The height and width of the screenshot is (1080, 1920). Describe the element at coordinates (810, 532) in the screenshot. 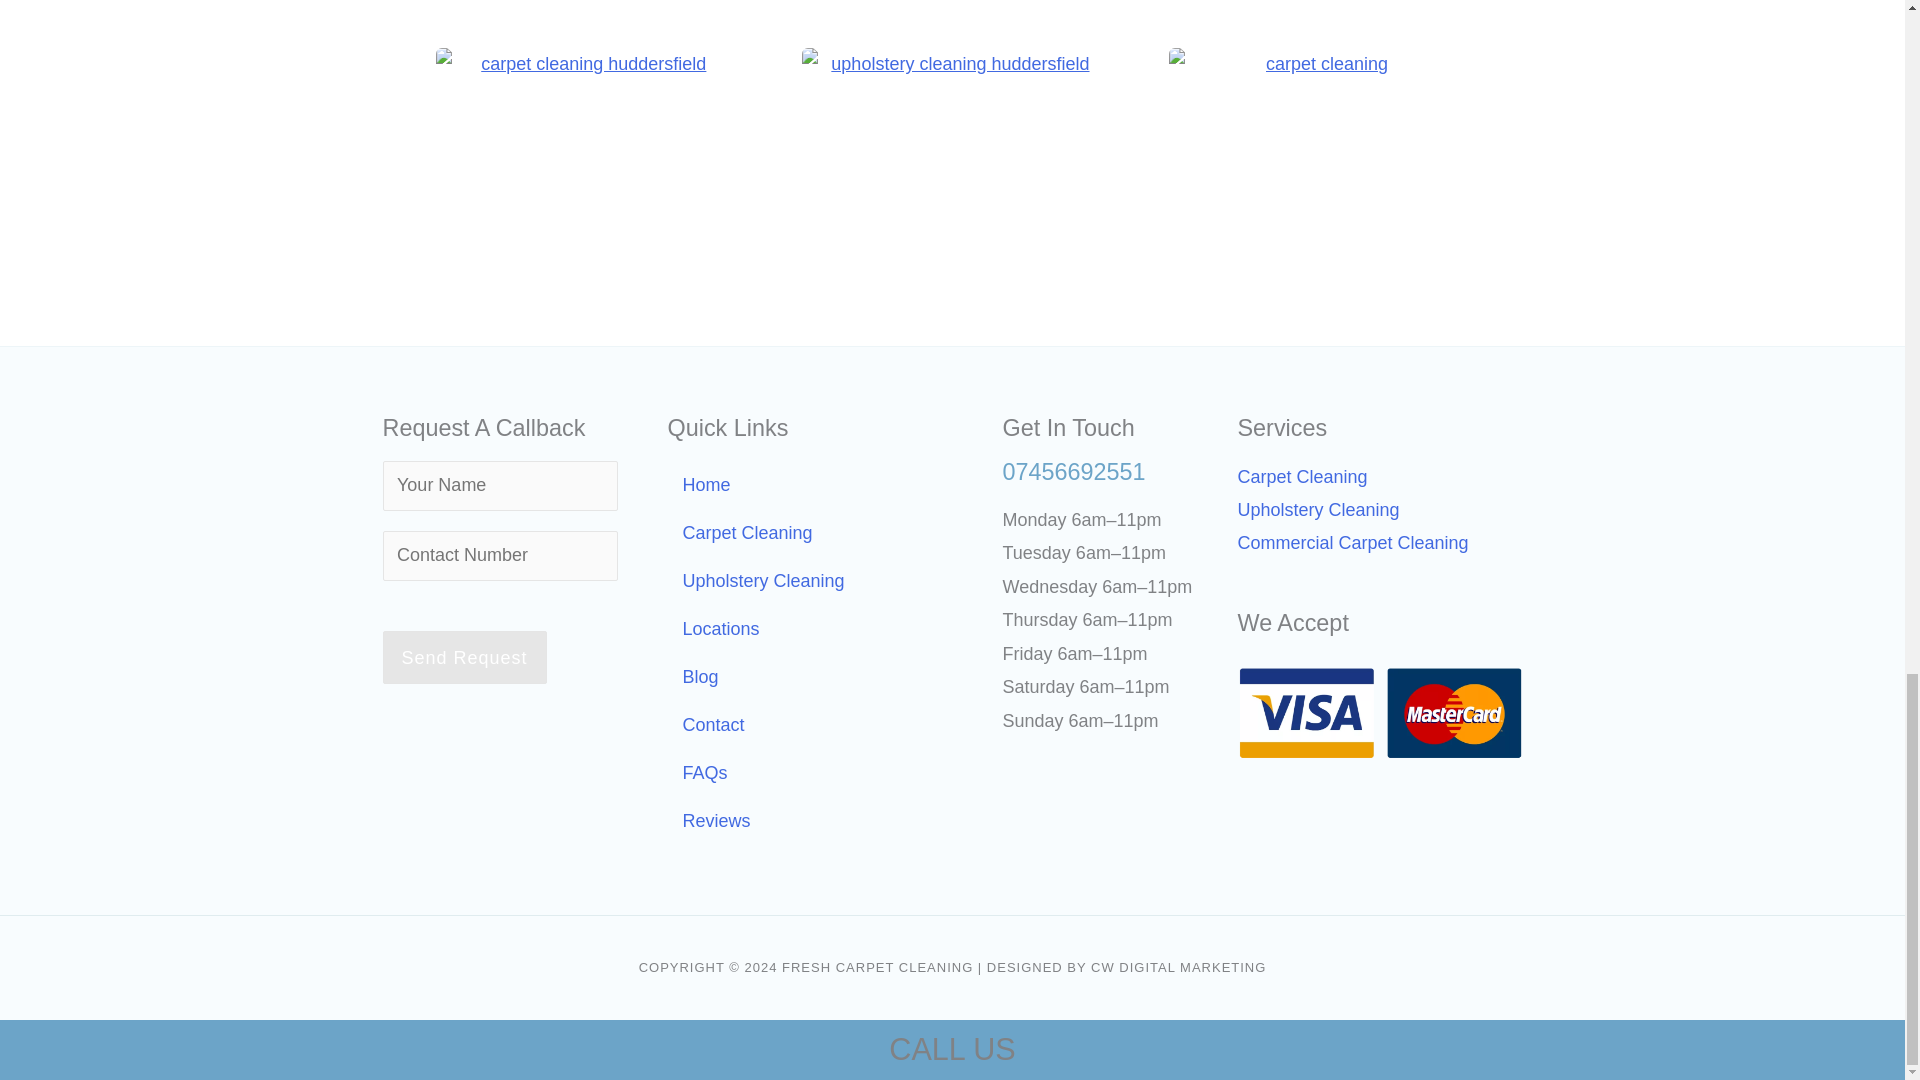

I see `Carpet Cleaning` at that location.